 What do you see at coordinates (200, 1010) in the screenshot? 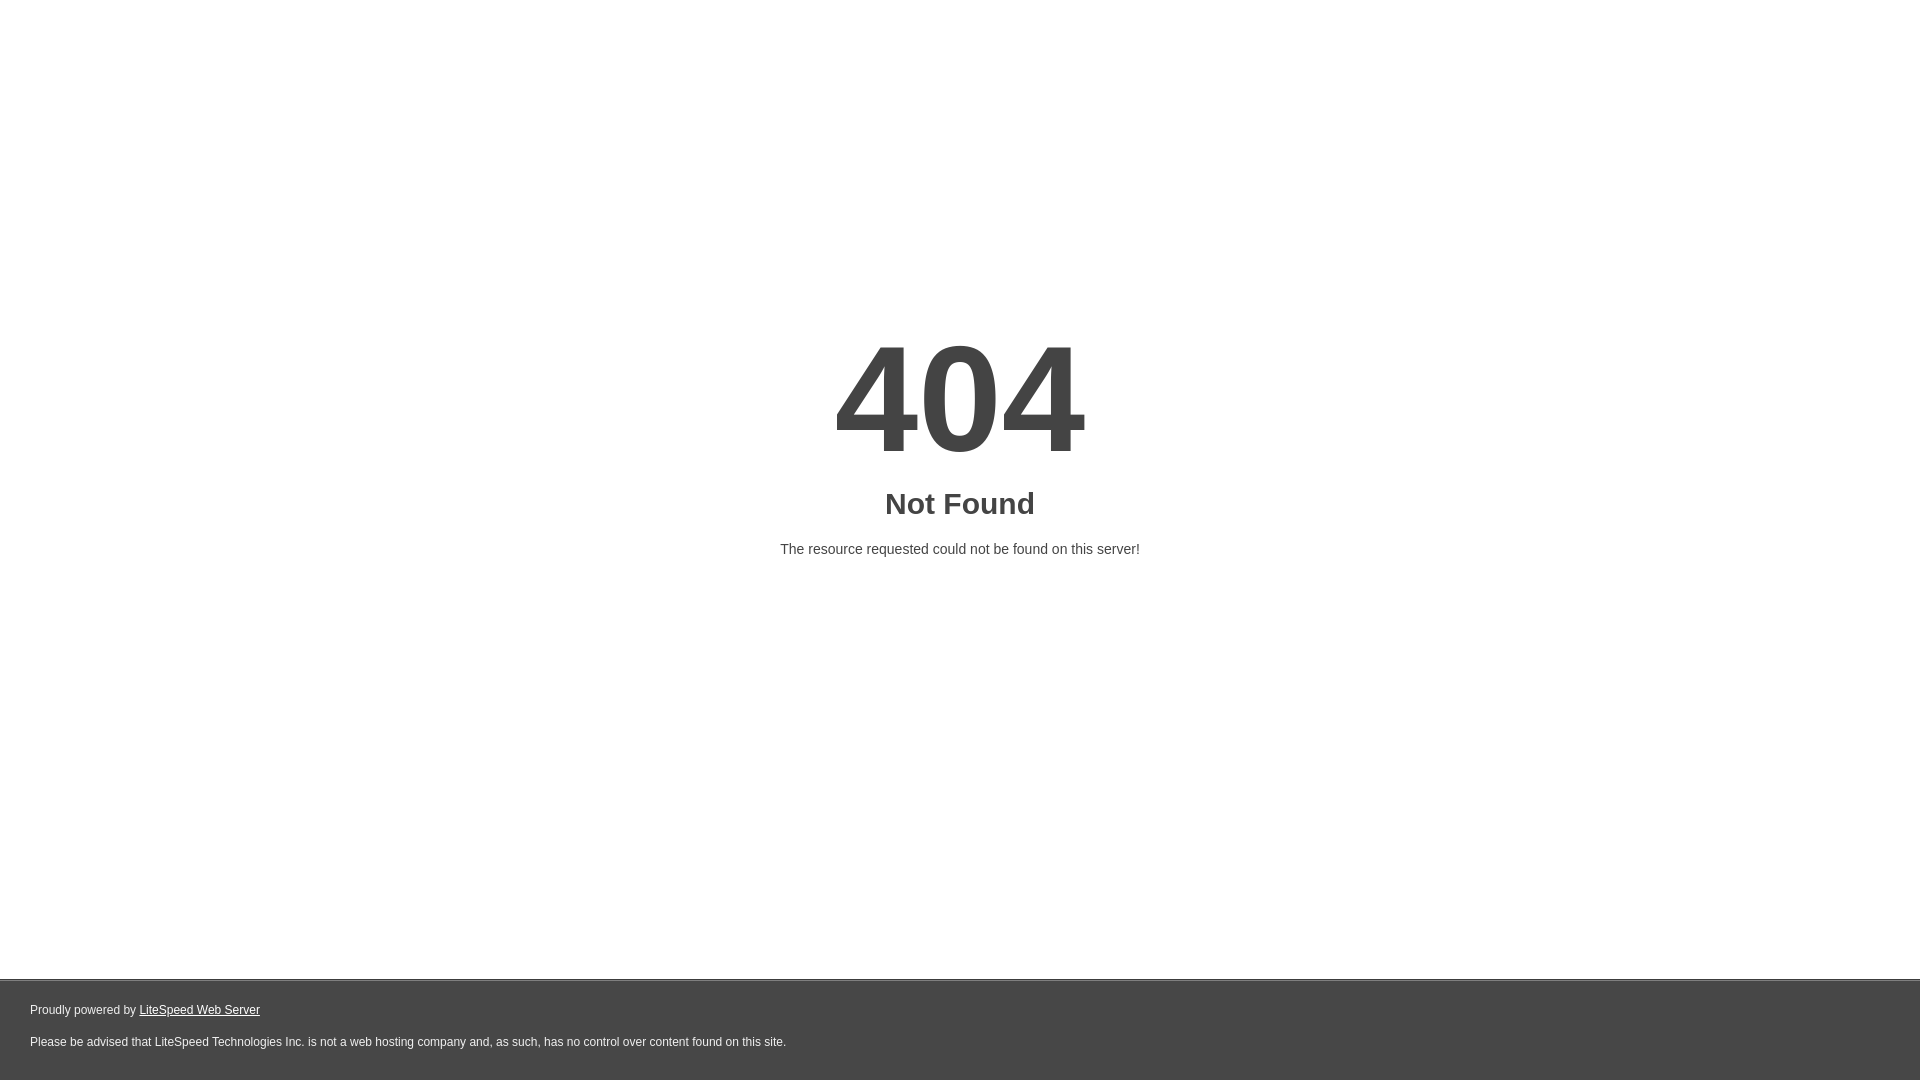
I see `LiteSpeed Web Server` at bounding box center [200, 1010].